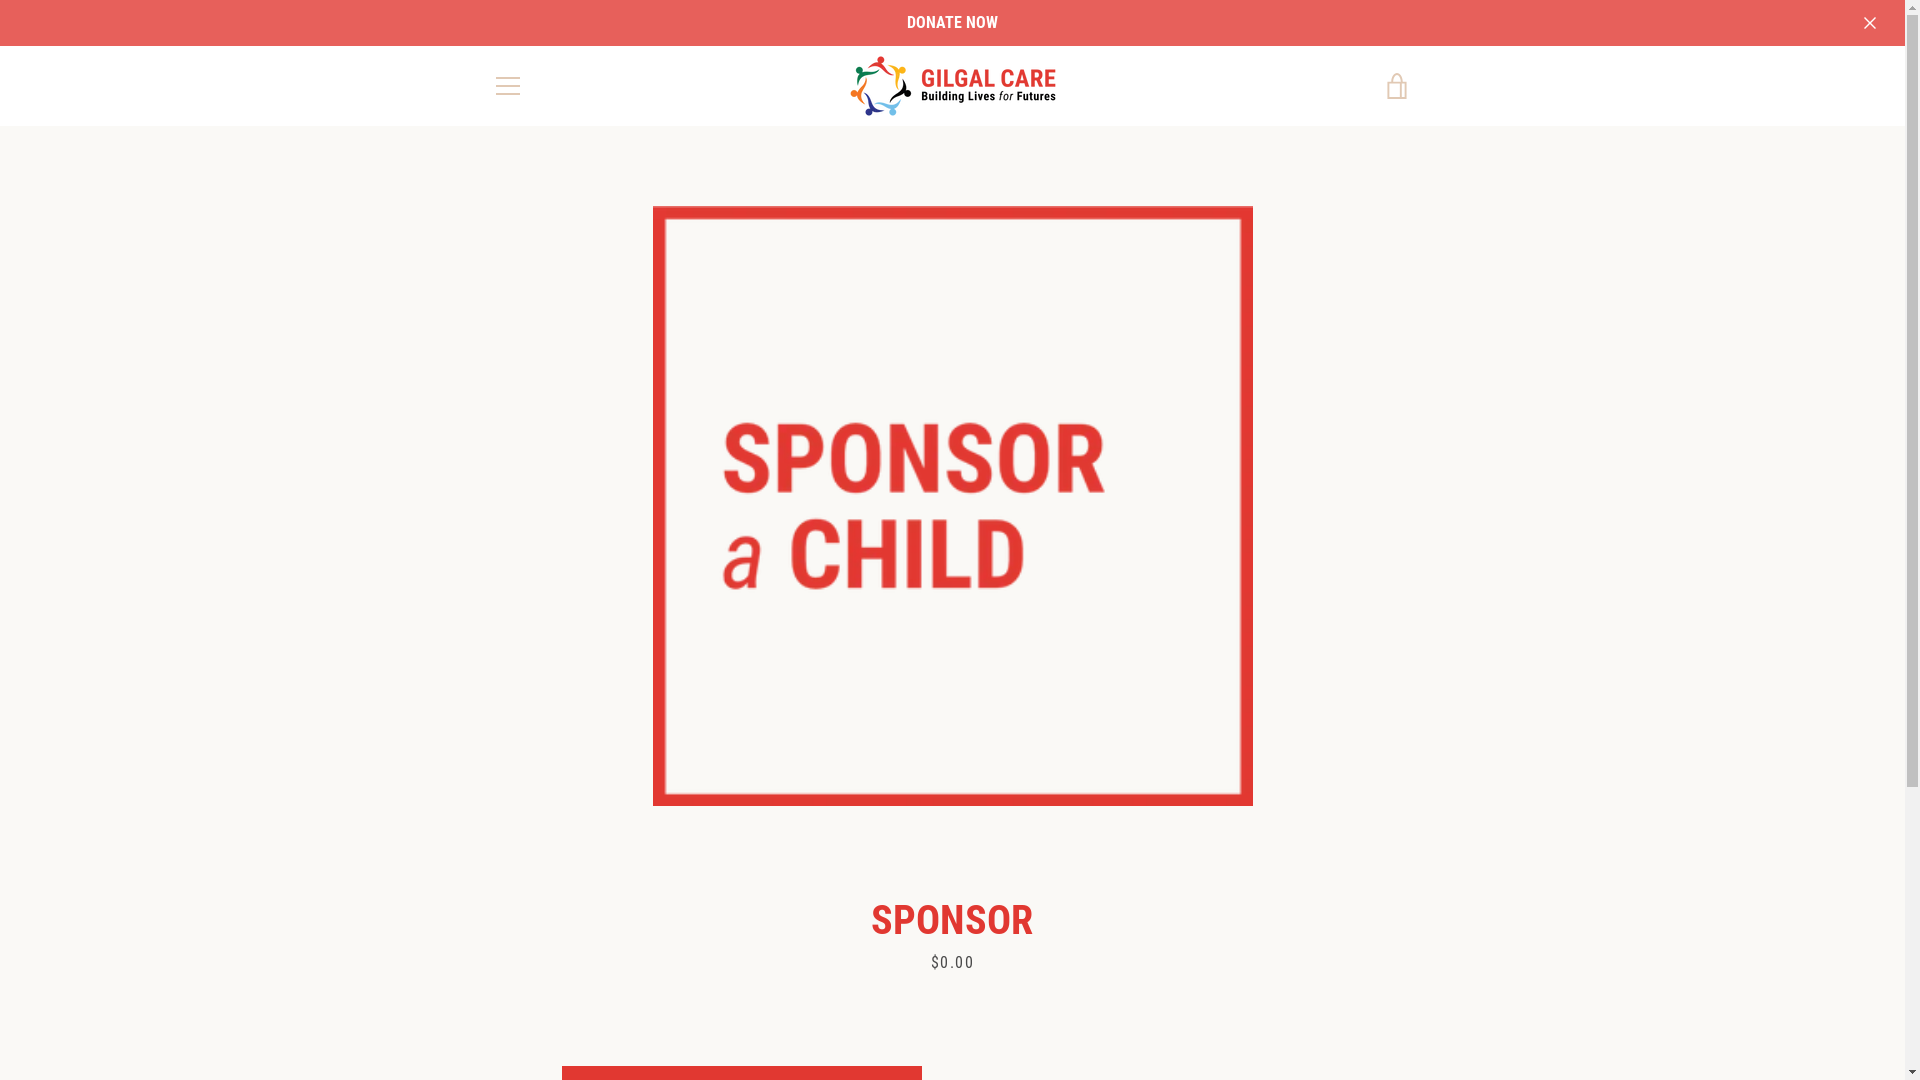 The width and height of the screenshot is (1920, 1080). What do you see at coordinates (777, 871) in the screenshot?
I see `FUNDRAISING` at bounding box center [777, 871].